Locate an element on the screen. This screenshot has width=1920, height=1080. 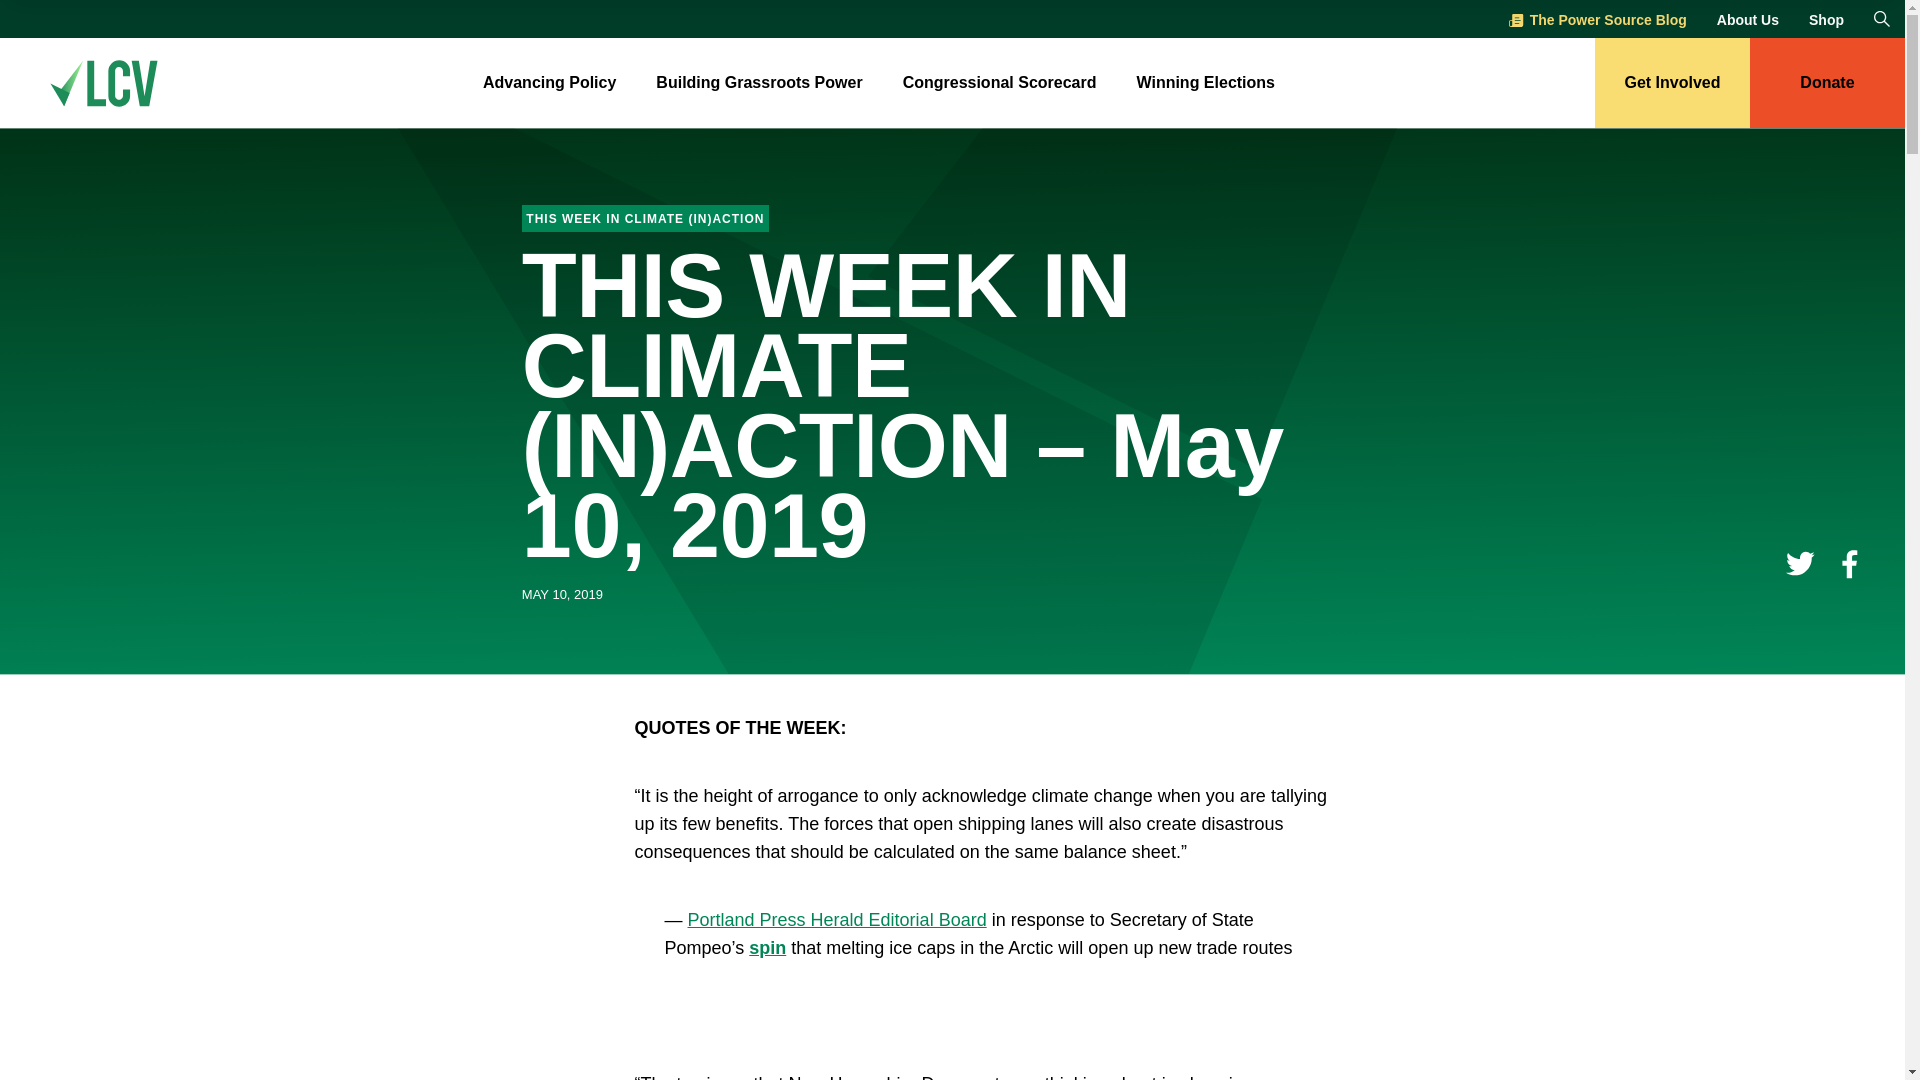
Portland Press Herald Editorial Board is located at coordinates (836, 920).